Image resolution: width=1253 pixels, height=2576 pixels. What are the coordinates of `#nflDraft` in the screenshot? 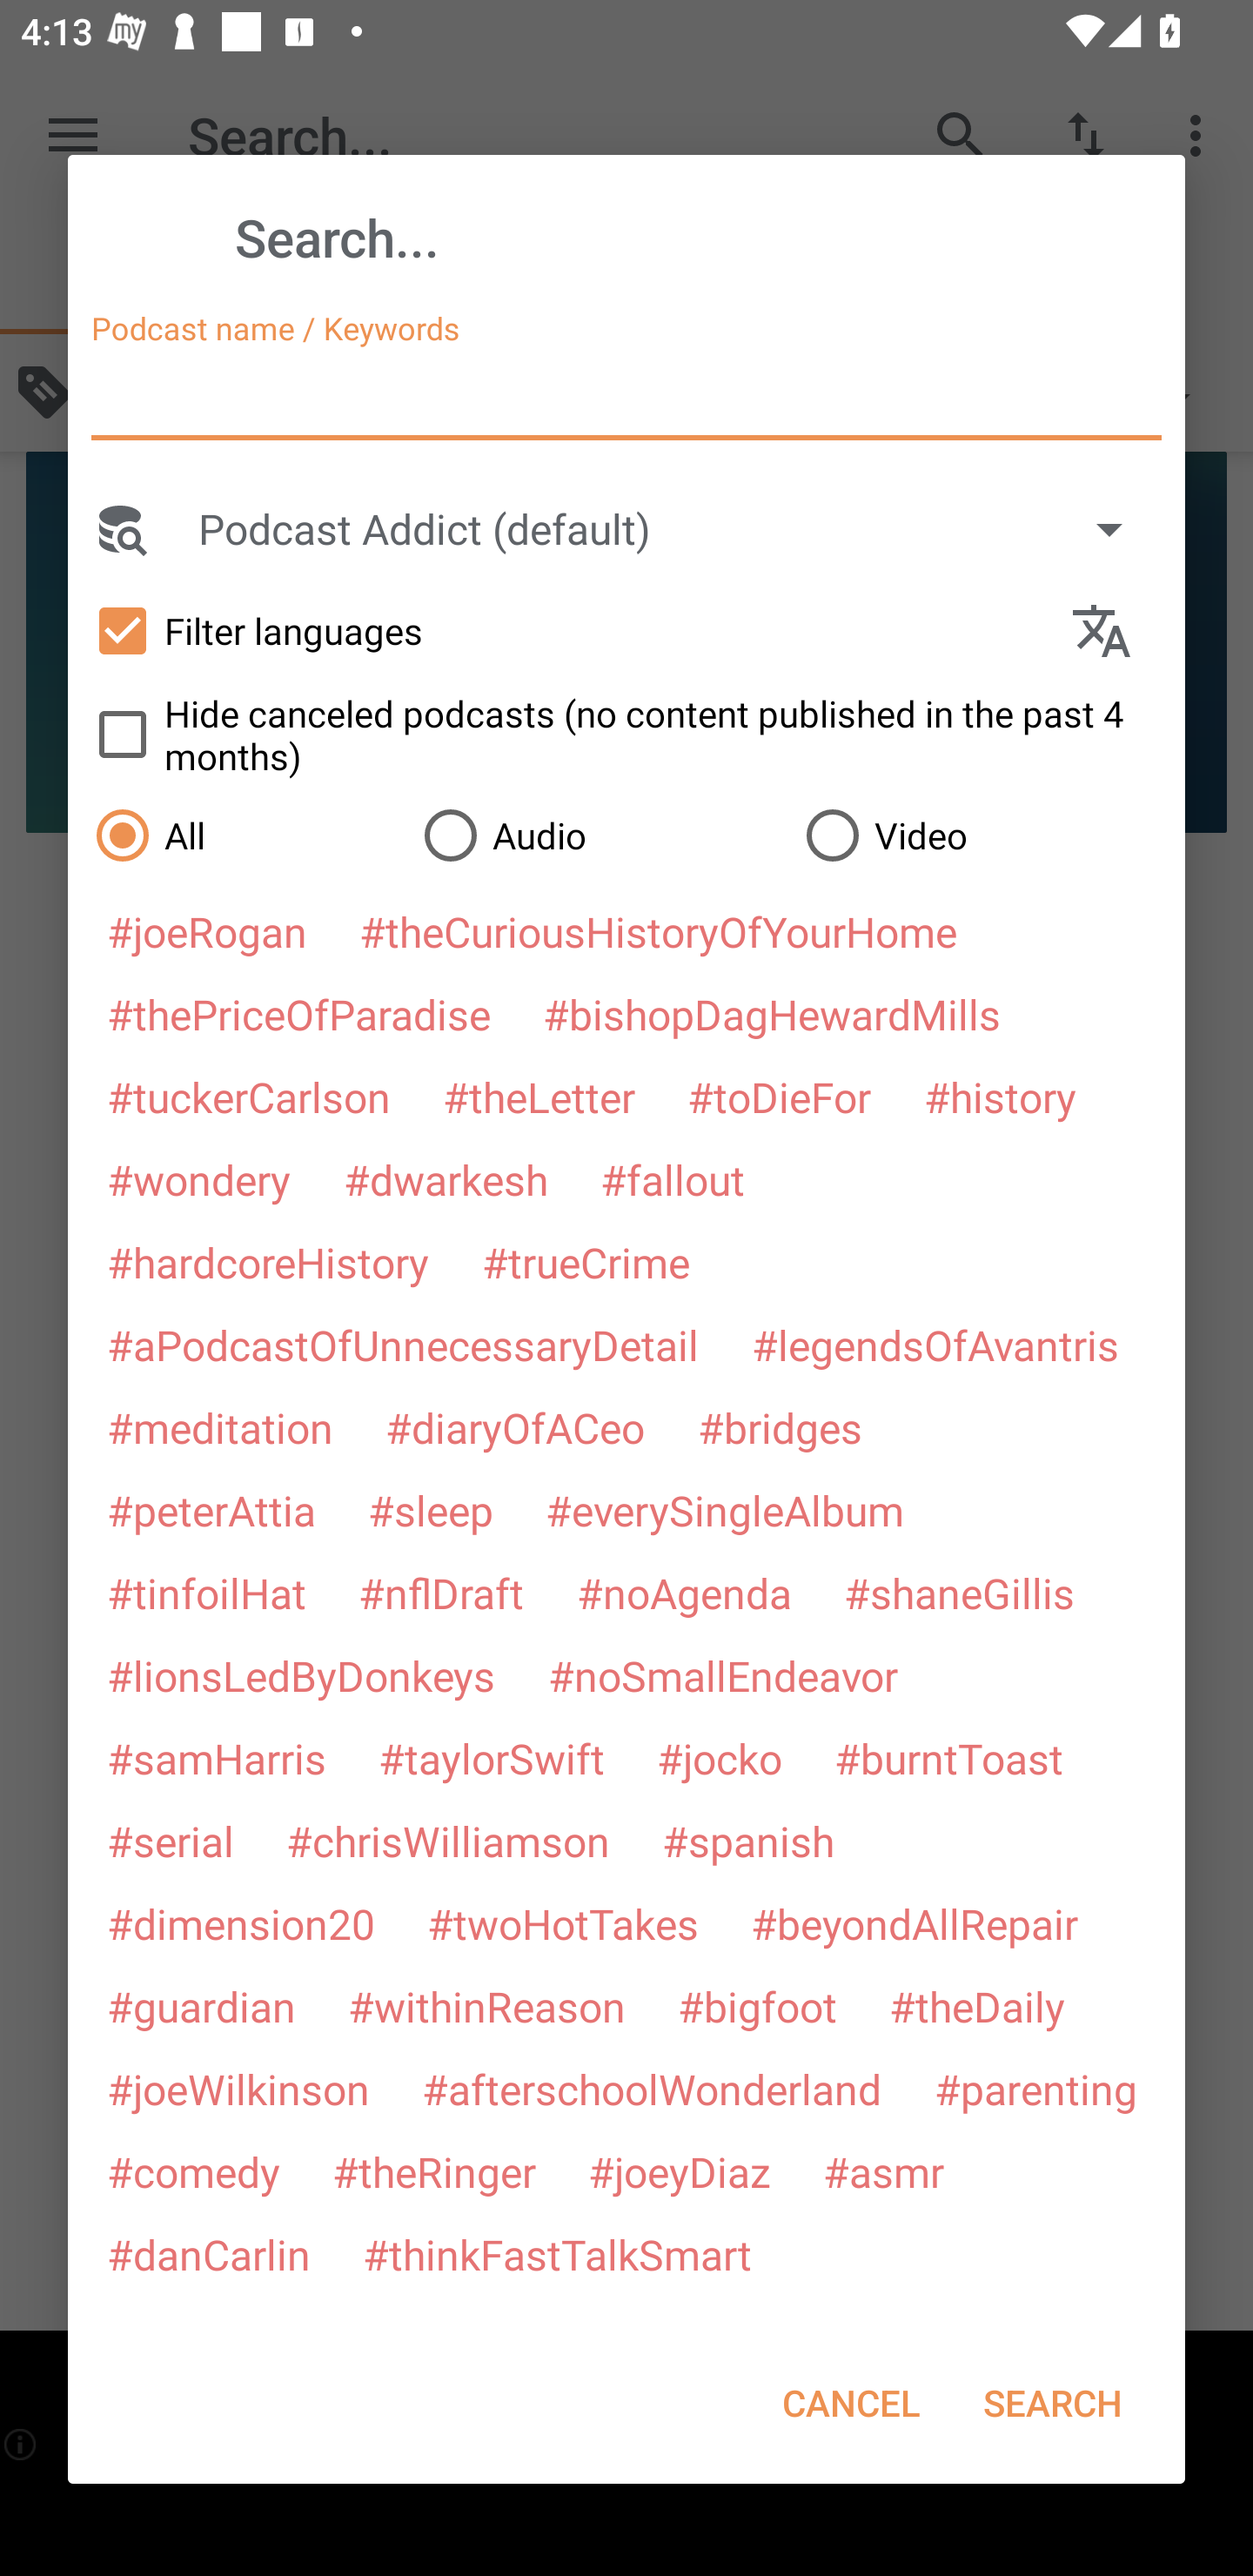 It's located at (441, 1591).